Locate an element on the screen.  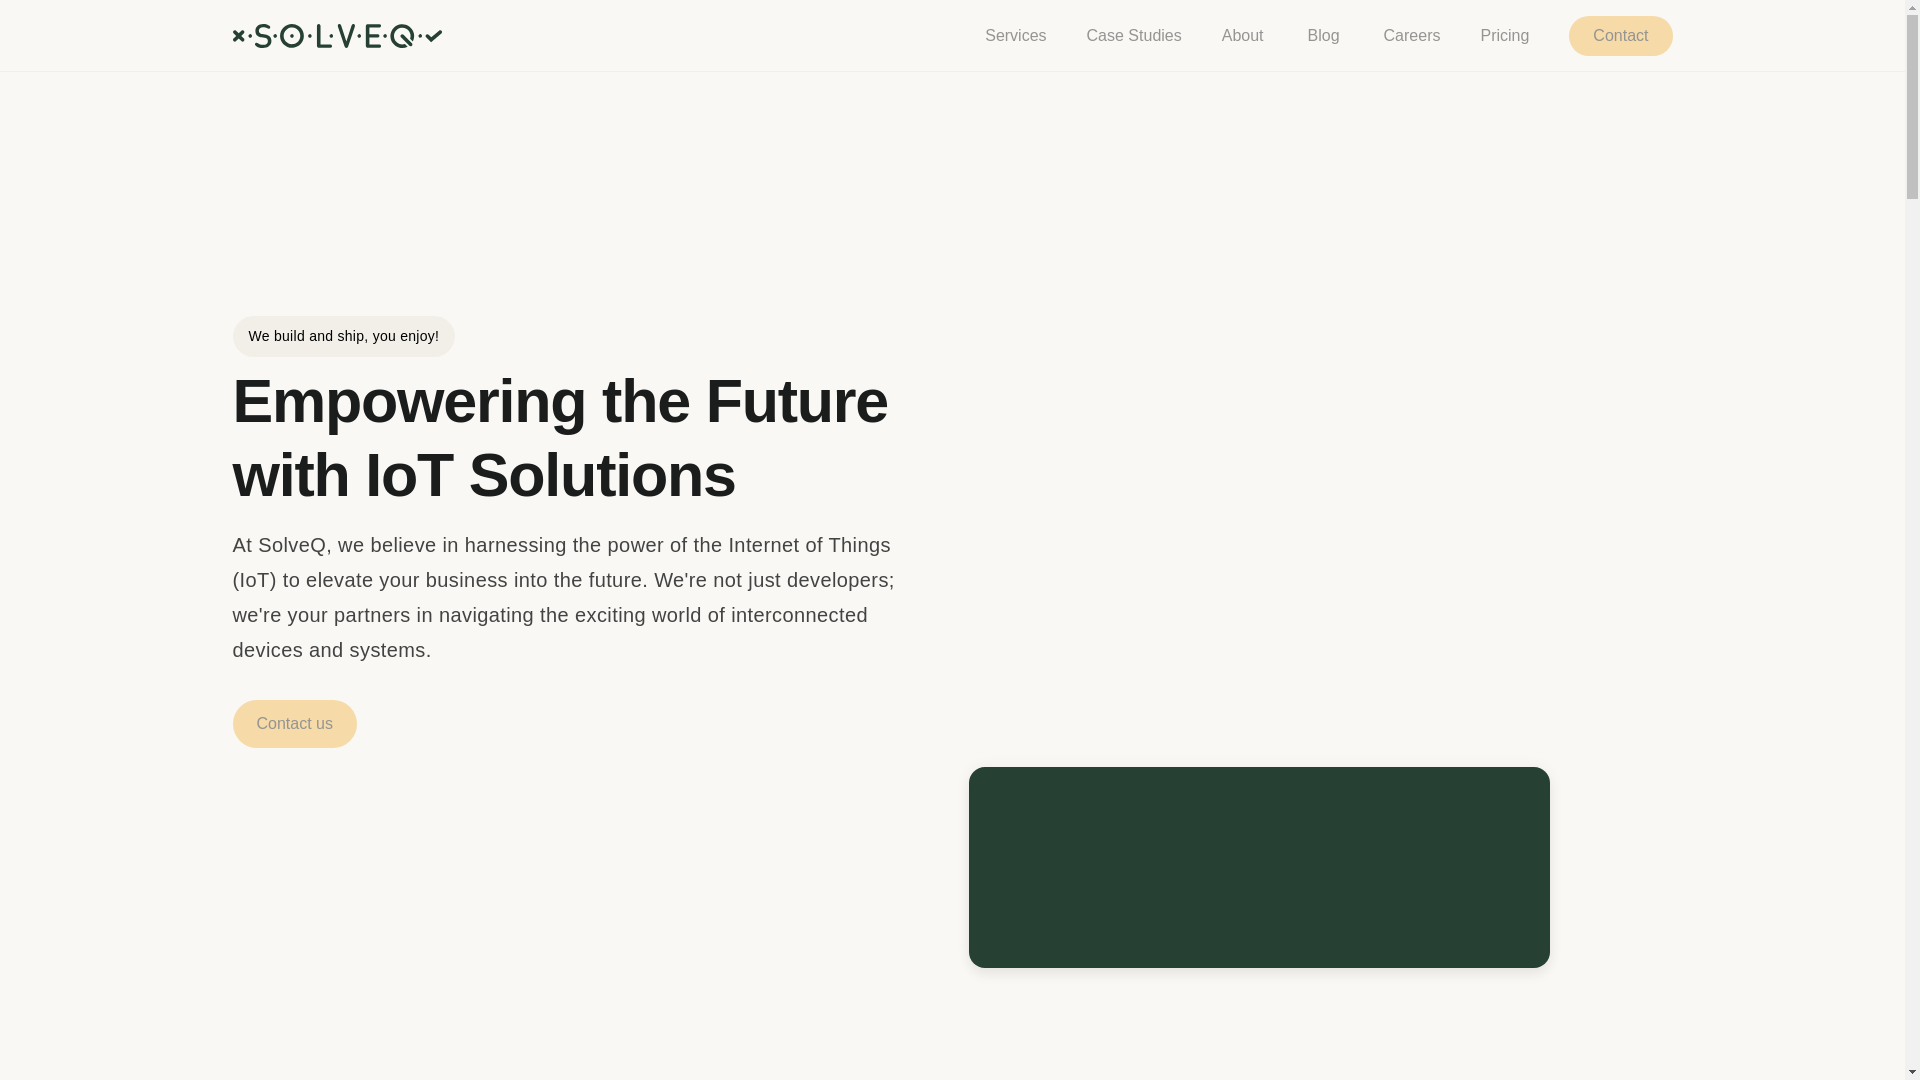
Blog is located at coordinates (1324, 34).